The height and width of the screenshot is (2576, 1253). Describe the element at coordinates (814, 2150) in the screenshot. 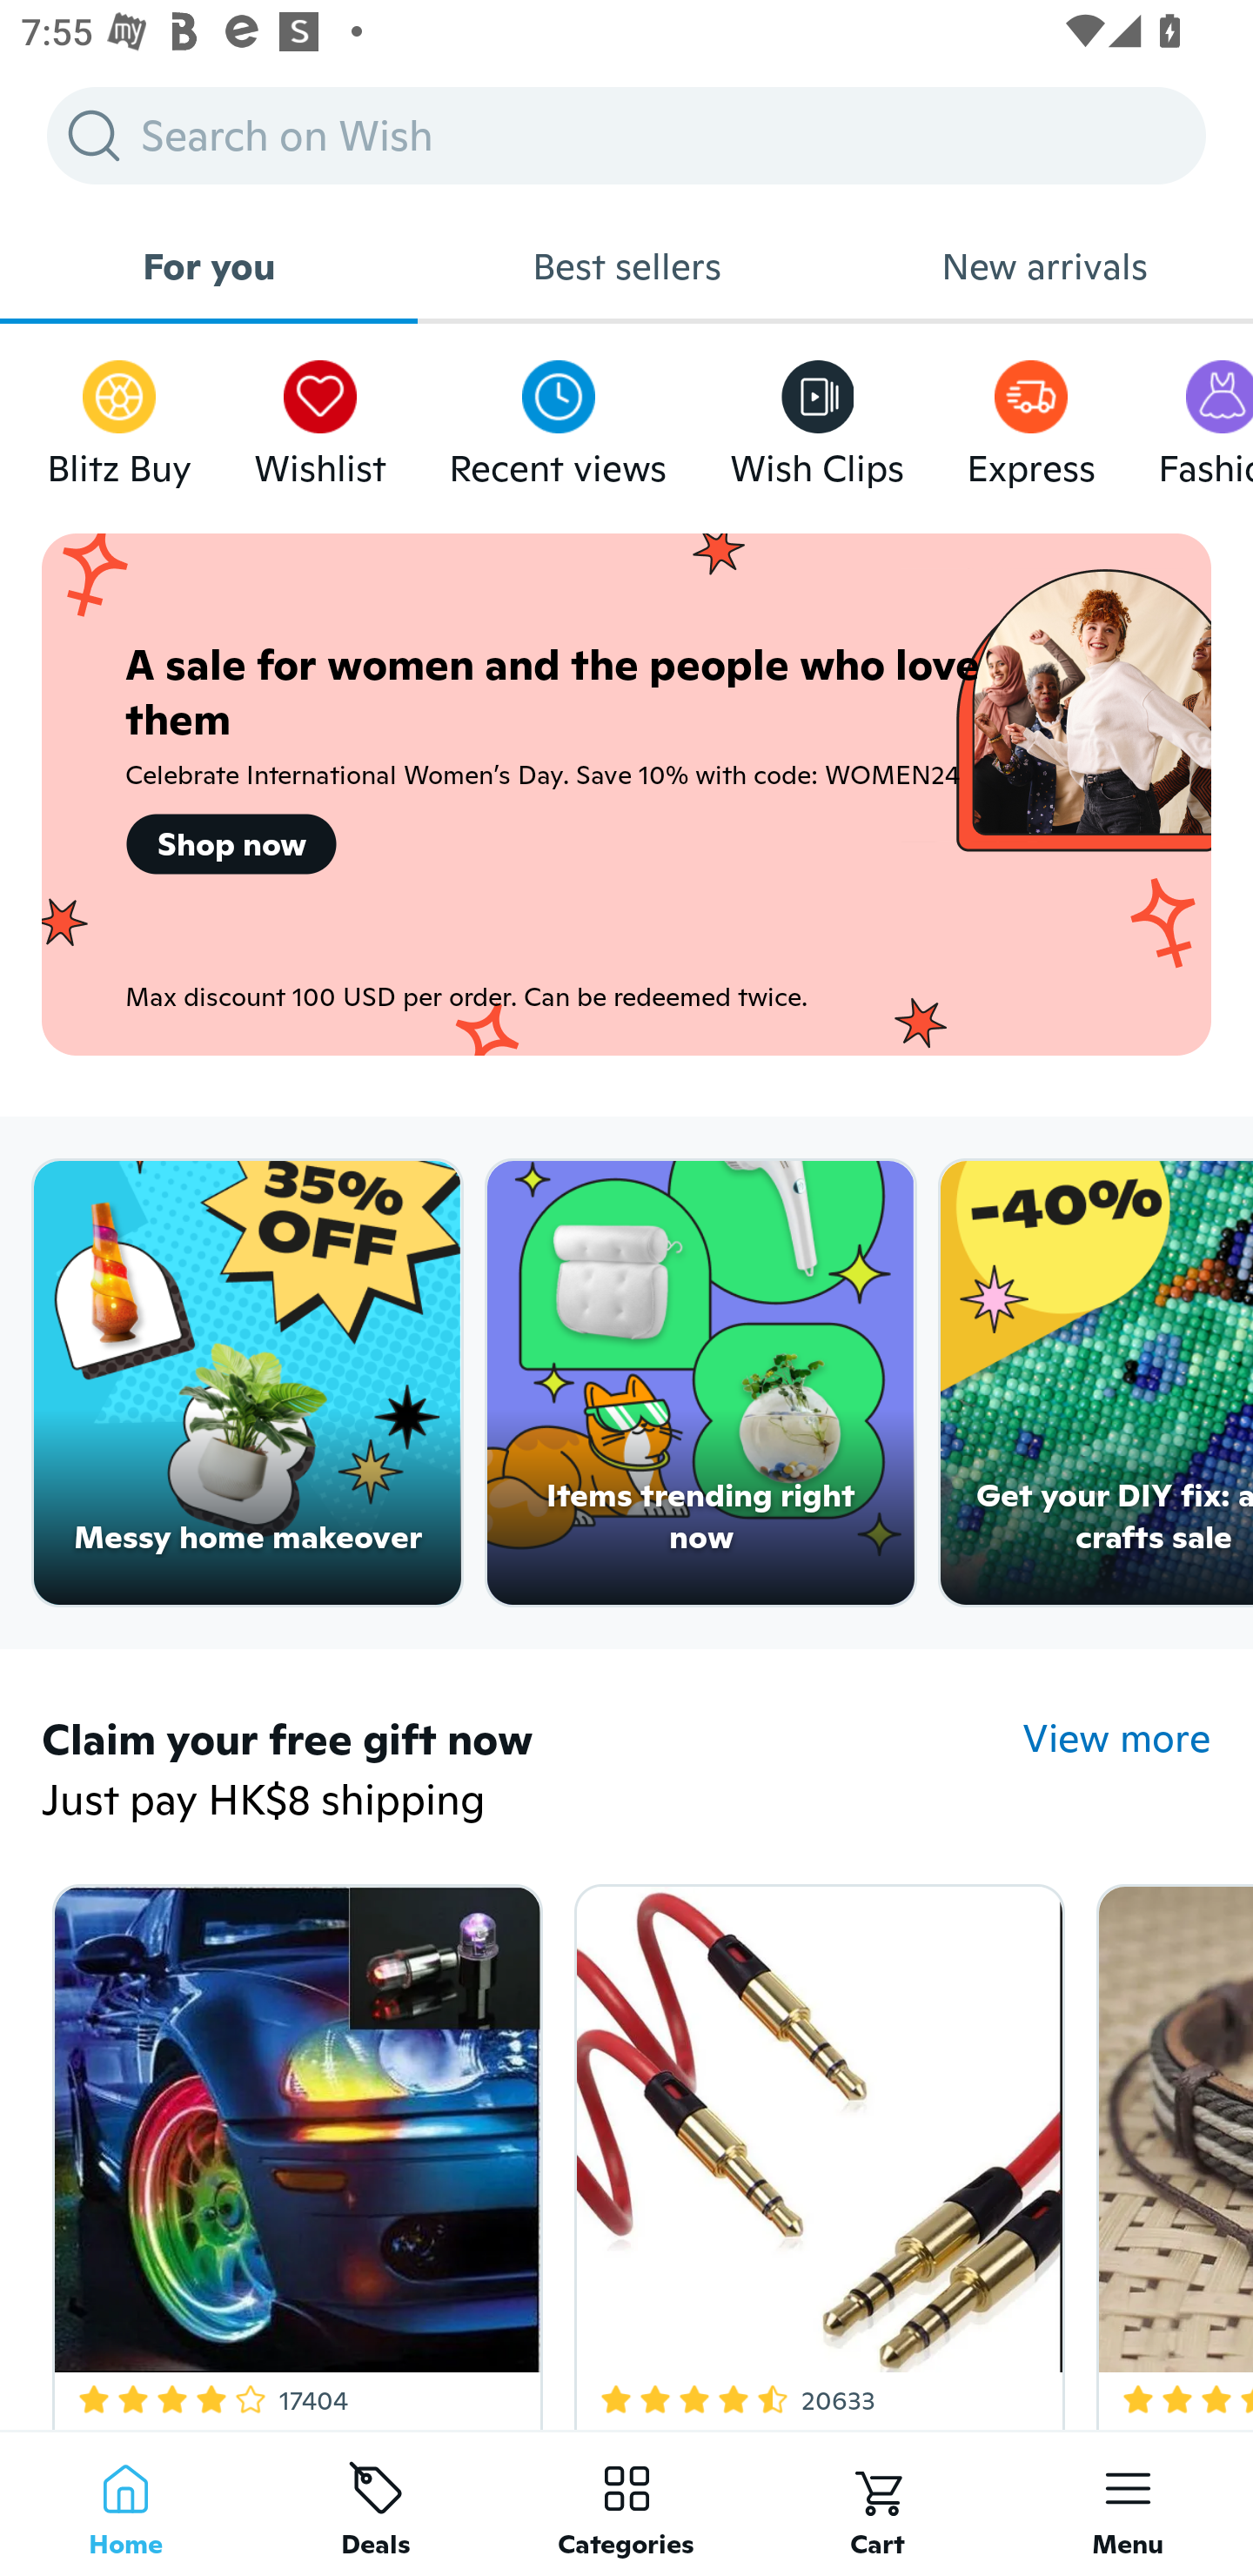

I see `4.3 Star Rating 20633 Free` at that location.